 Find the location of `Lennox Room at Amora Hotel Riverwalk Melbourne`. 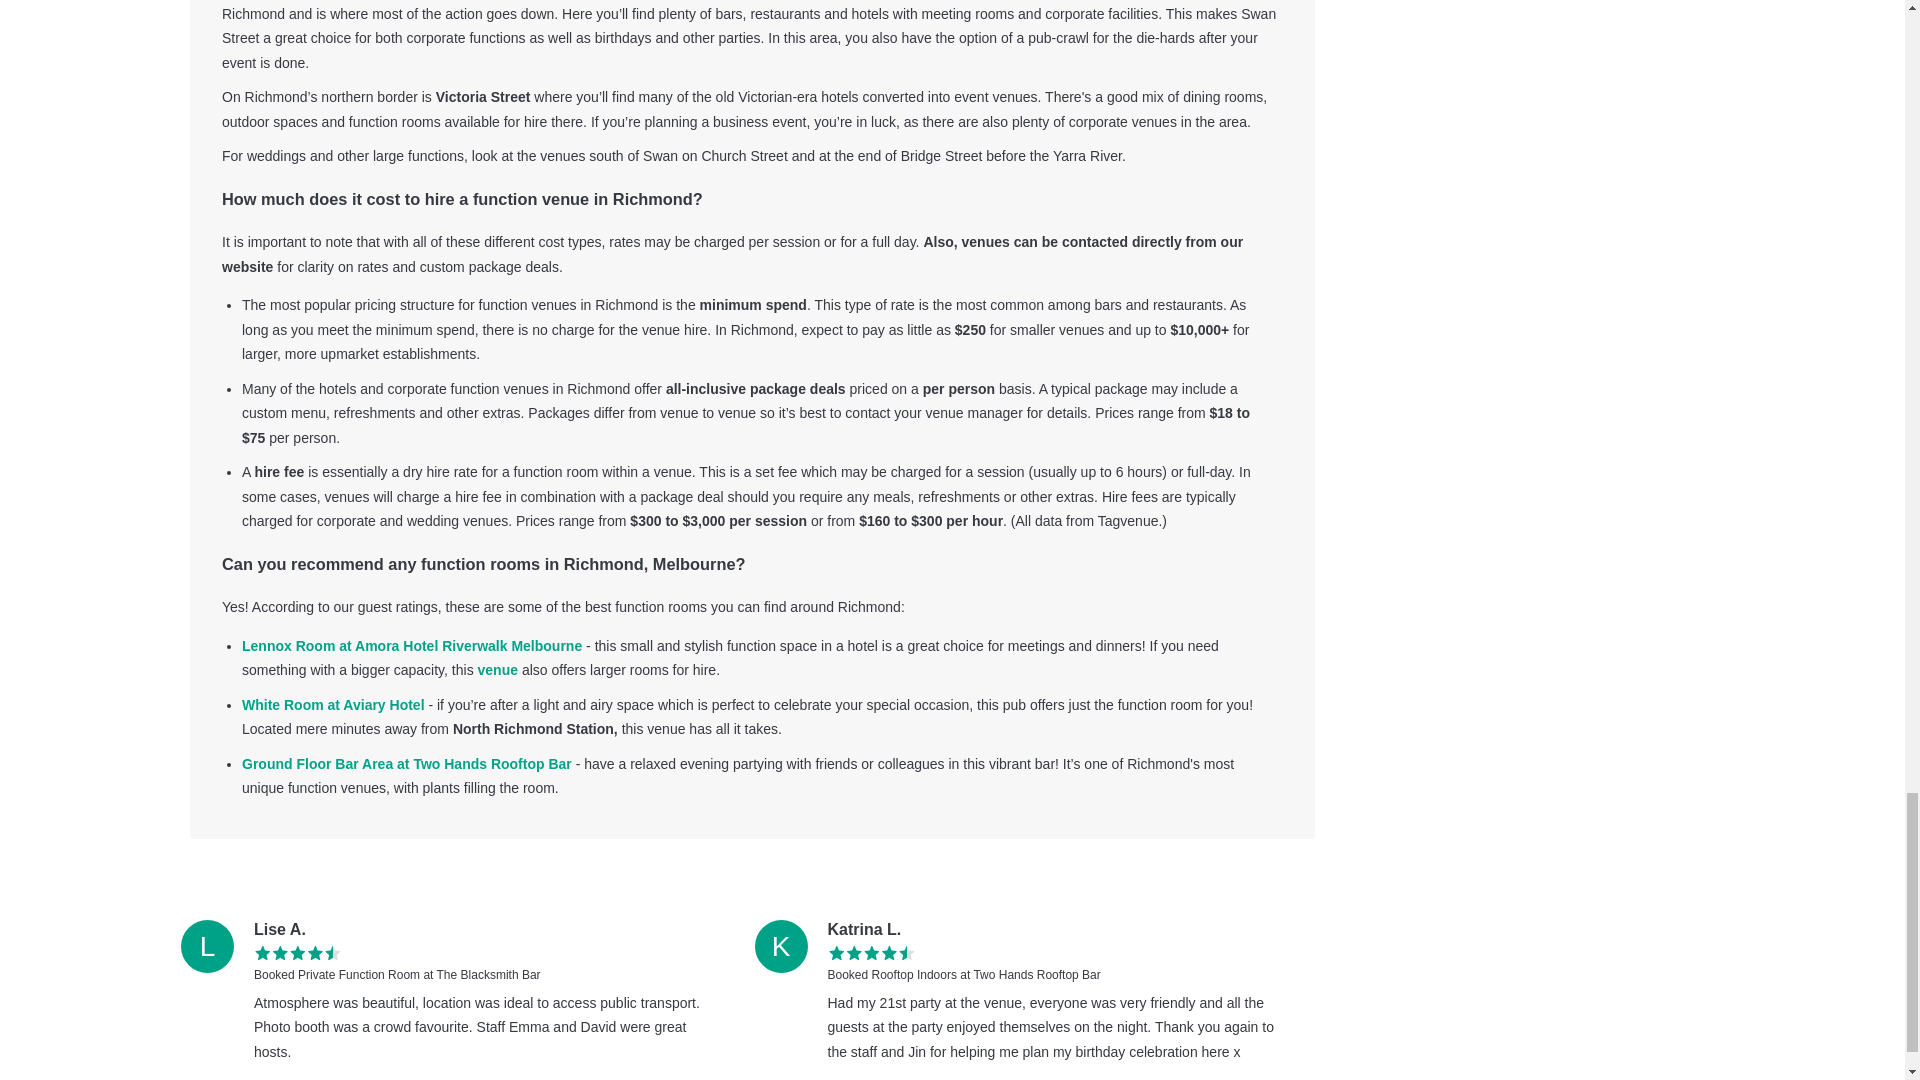

Lennox Room at Amora Hotel Riverwalk Melbourne is located at coordinates (411, 646).